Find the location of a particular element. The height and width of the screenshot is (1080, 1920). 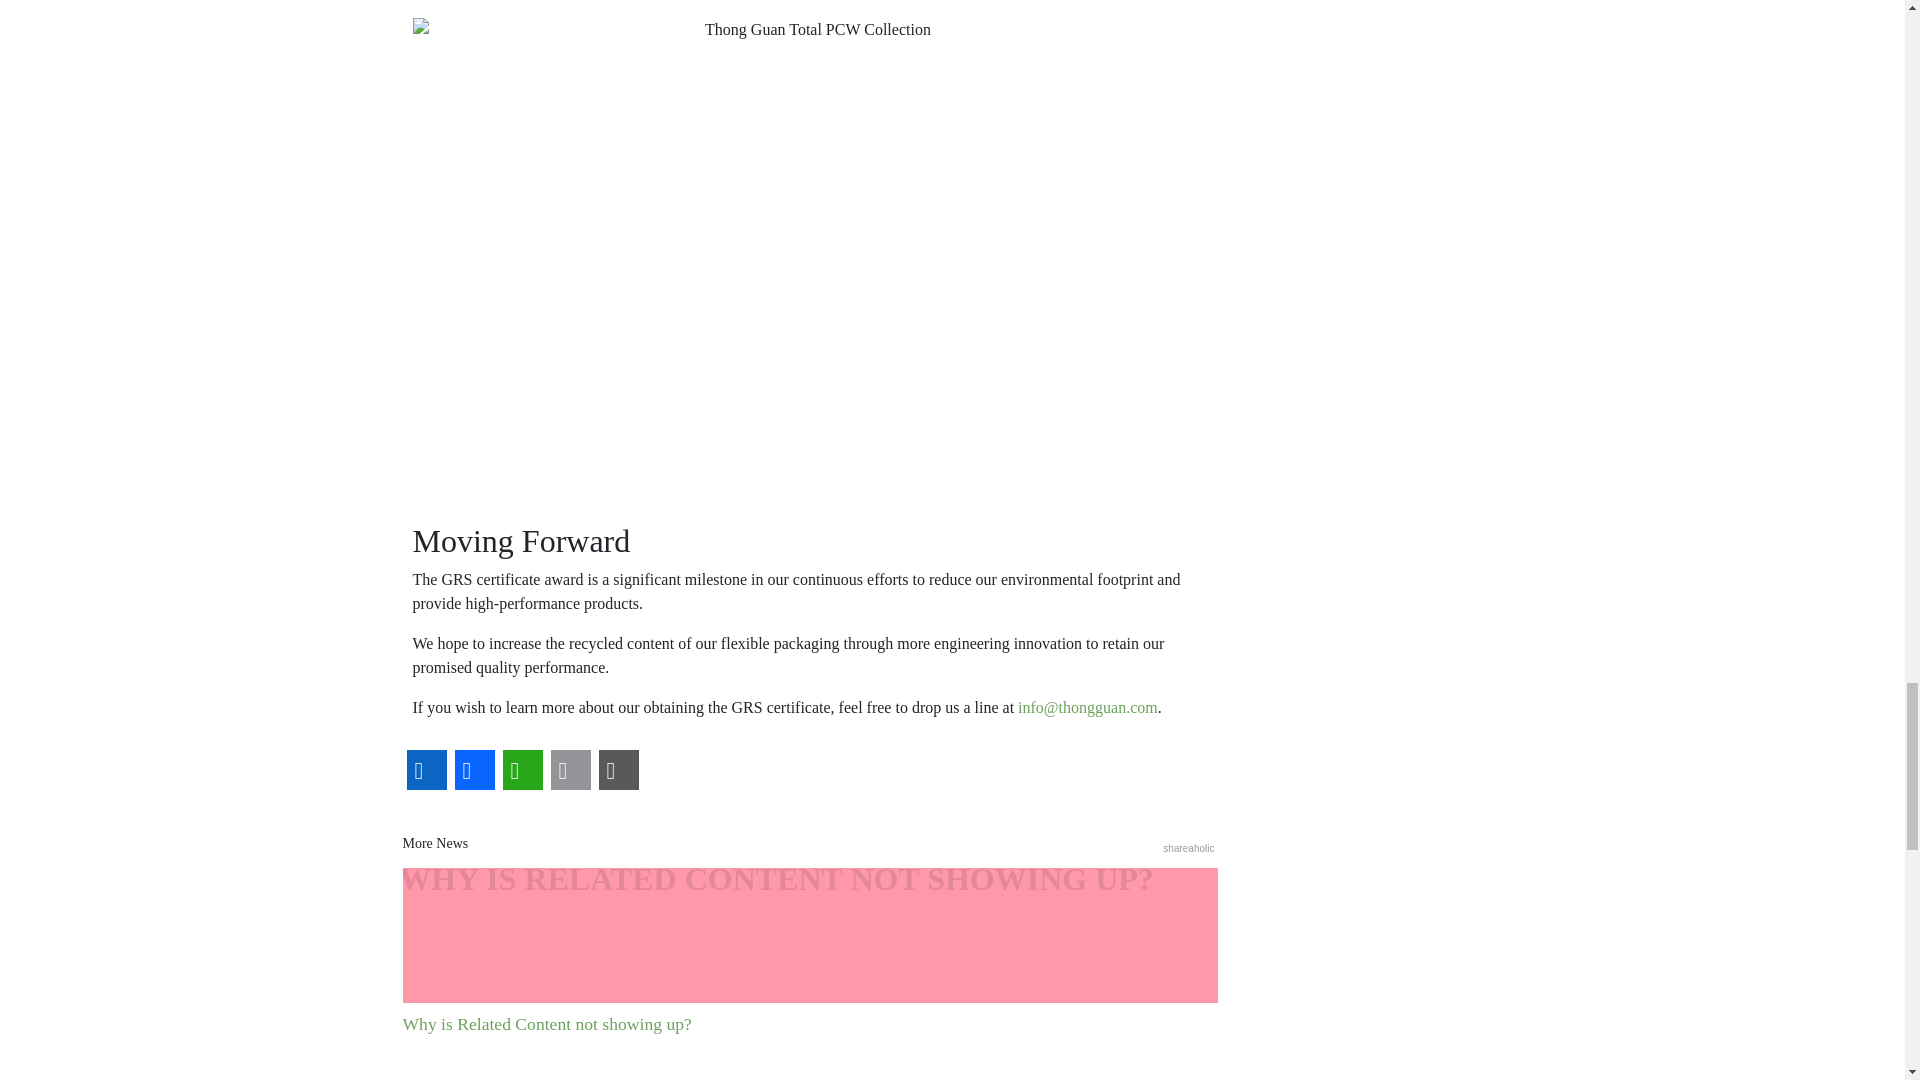

WhatsApp is located at coordinates (521, 770).